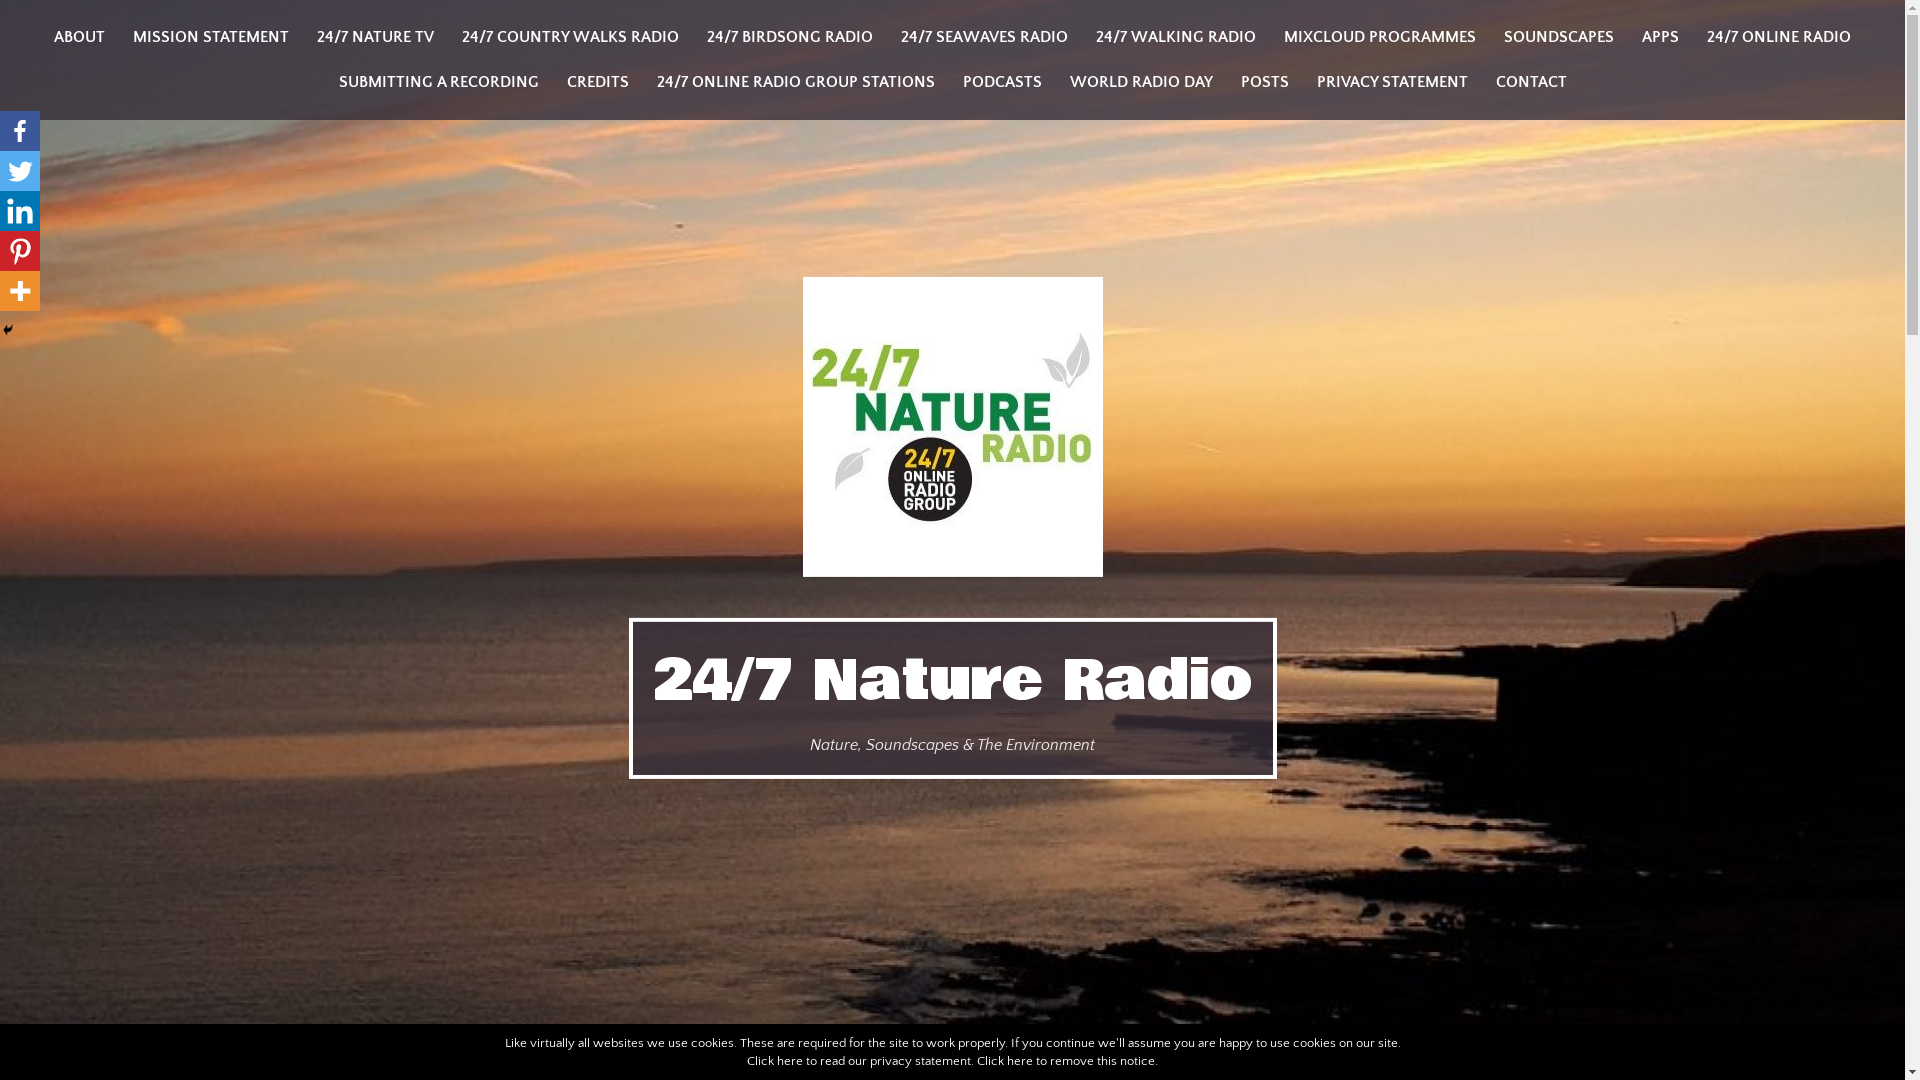 Image resolution: width=1920 pixels, height=1080 pixels. What do you see at coordinates (1392, 82) in the screenshot?
I see `PRIVACY STATEMENT` at bounding box center [1392, 82].